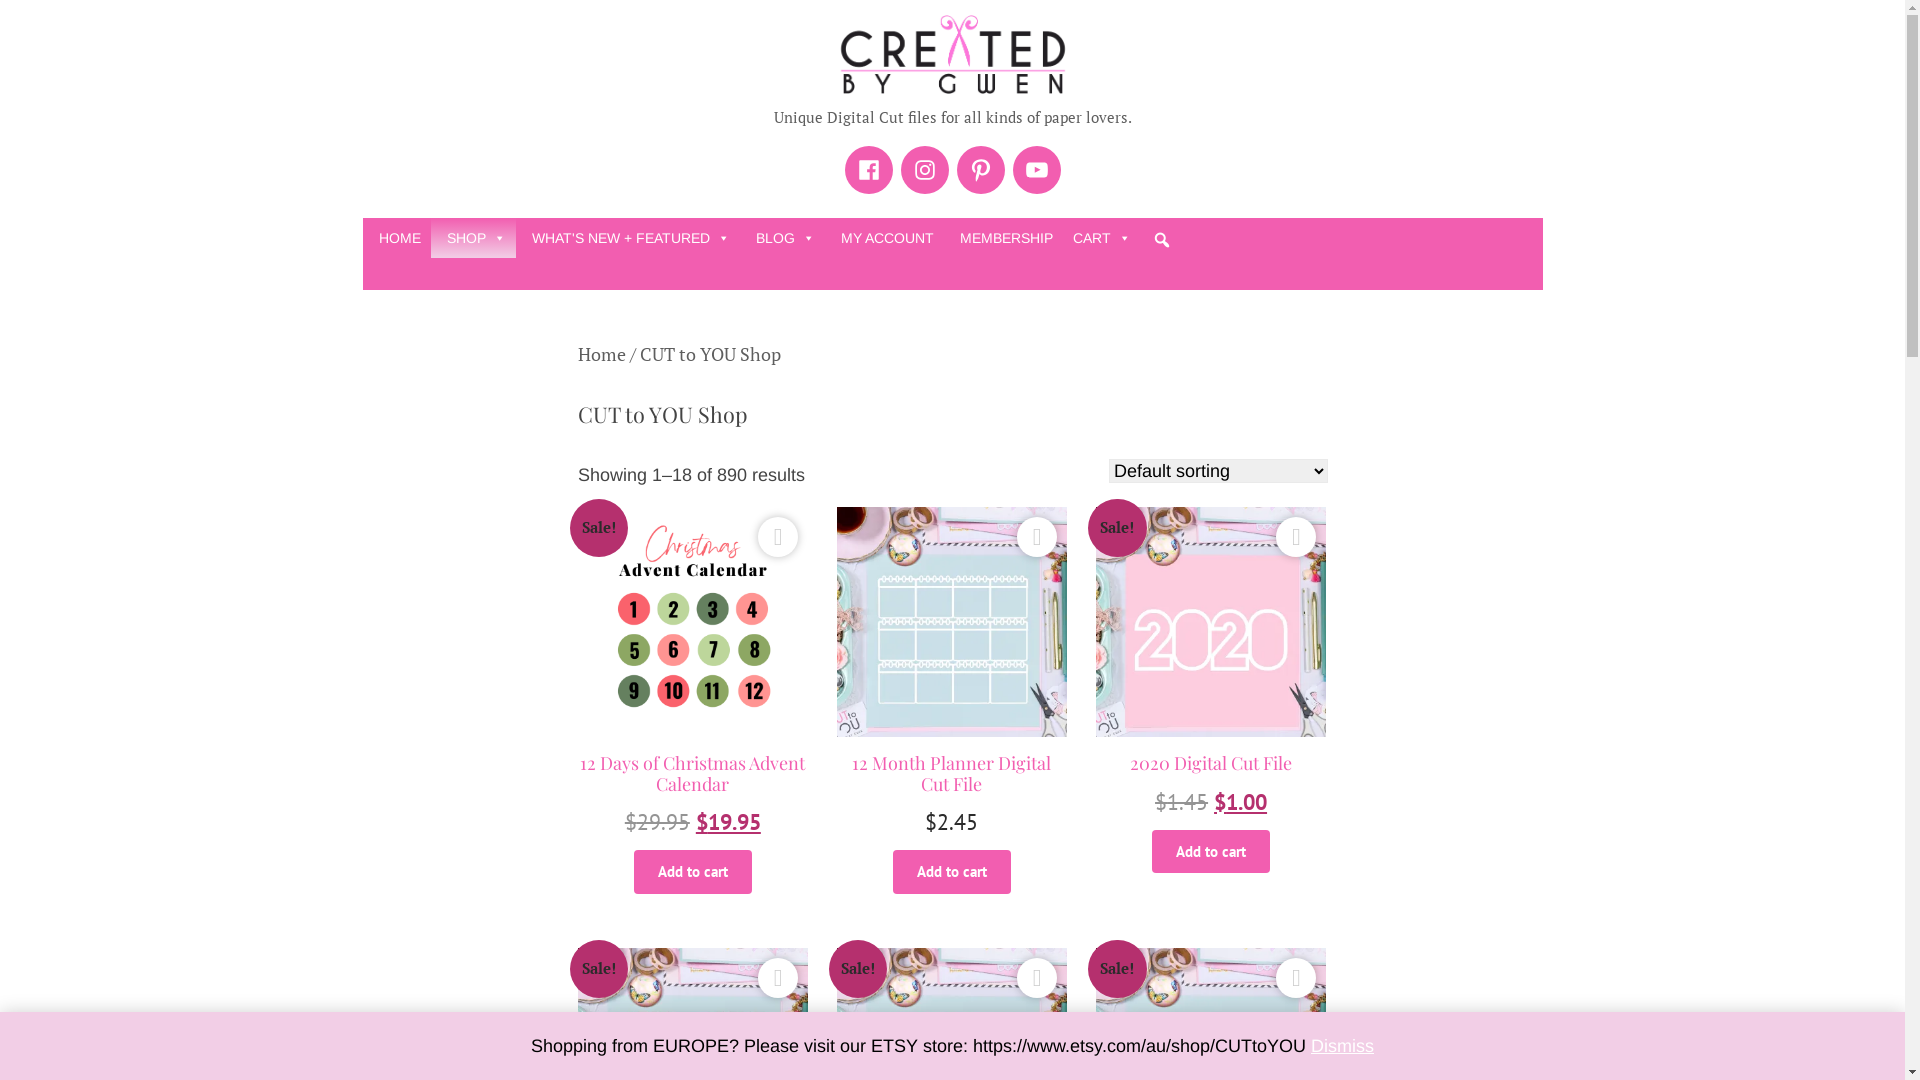  What do you see at coordinates (1104, 238) in the screenshot?
I see `CART` at bounding box center [1104, 238].